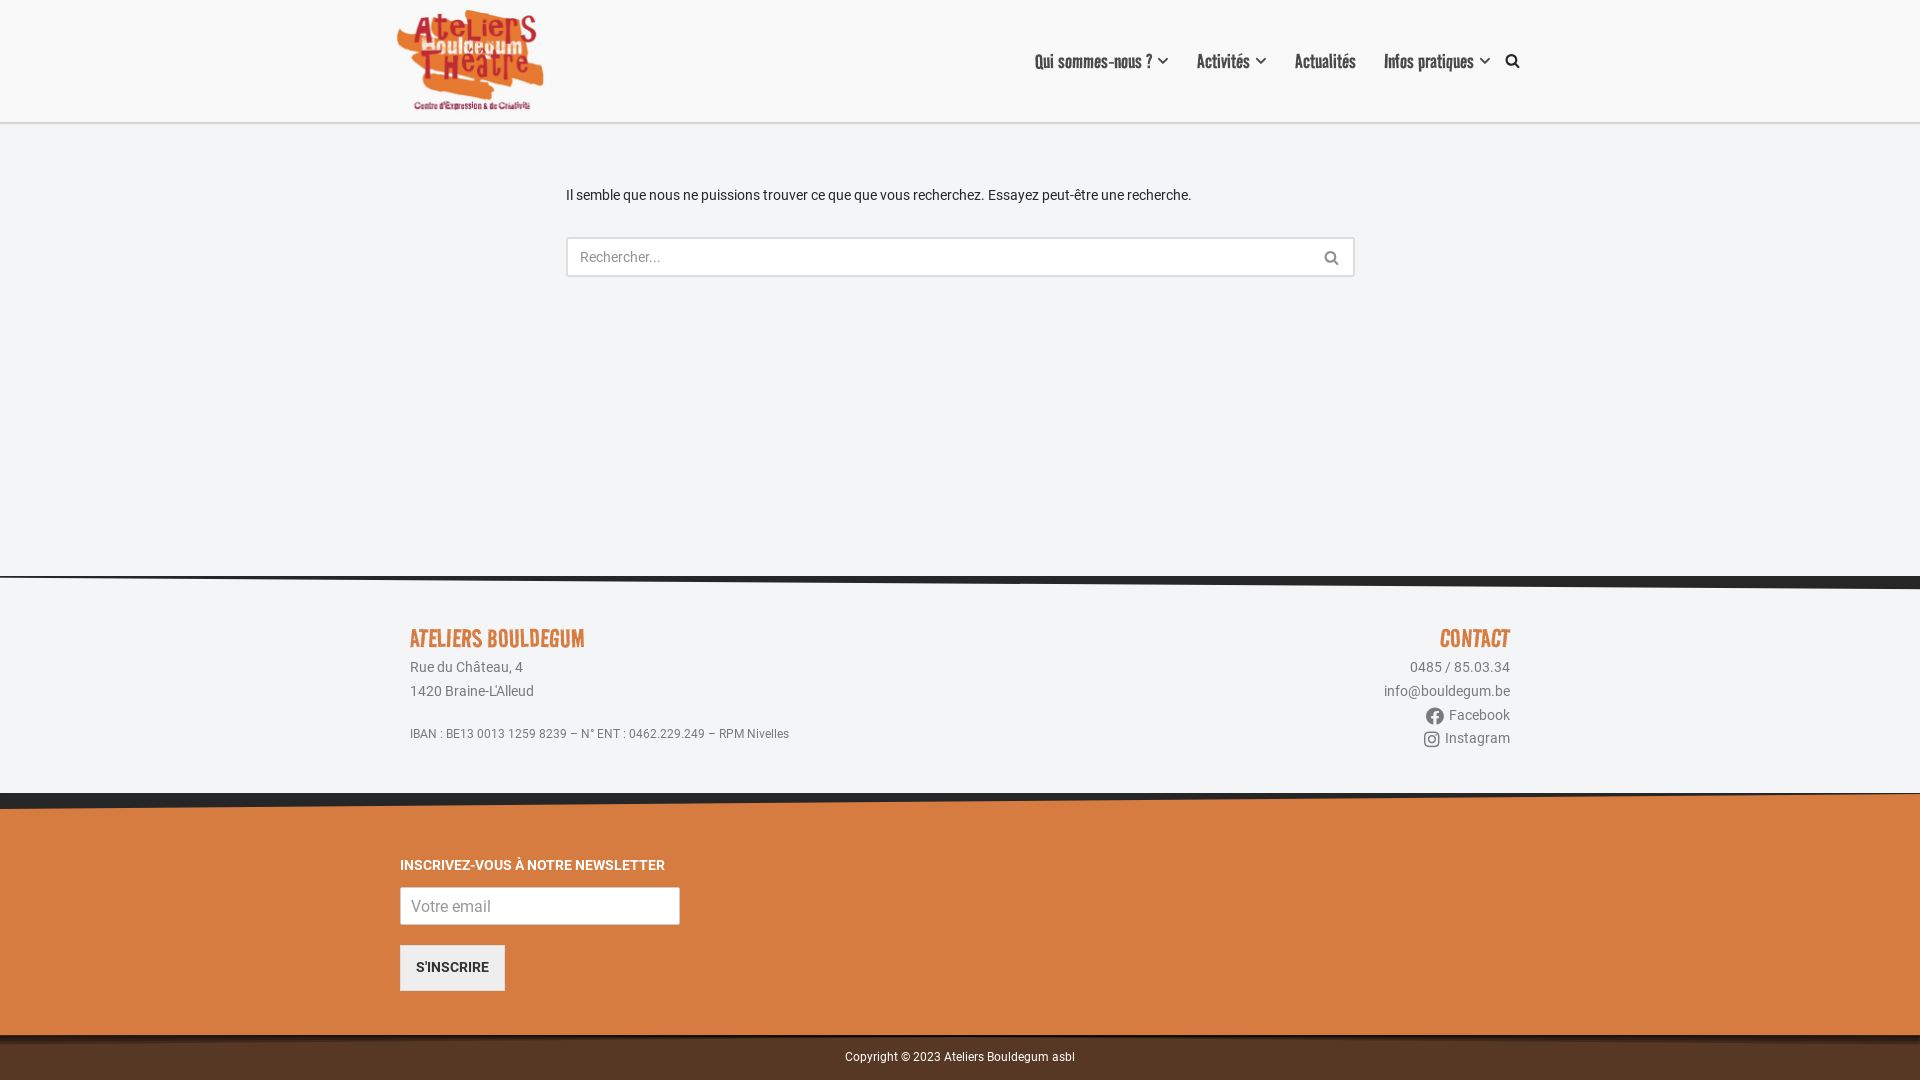  I want to click on Aller au contenu, so click(15, 42).